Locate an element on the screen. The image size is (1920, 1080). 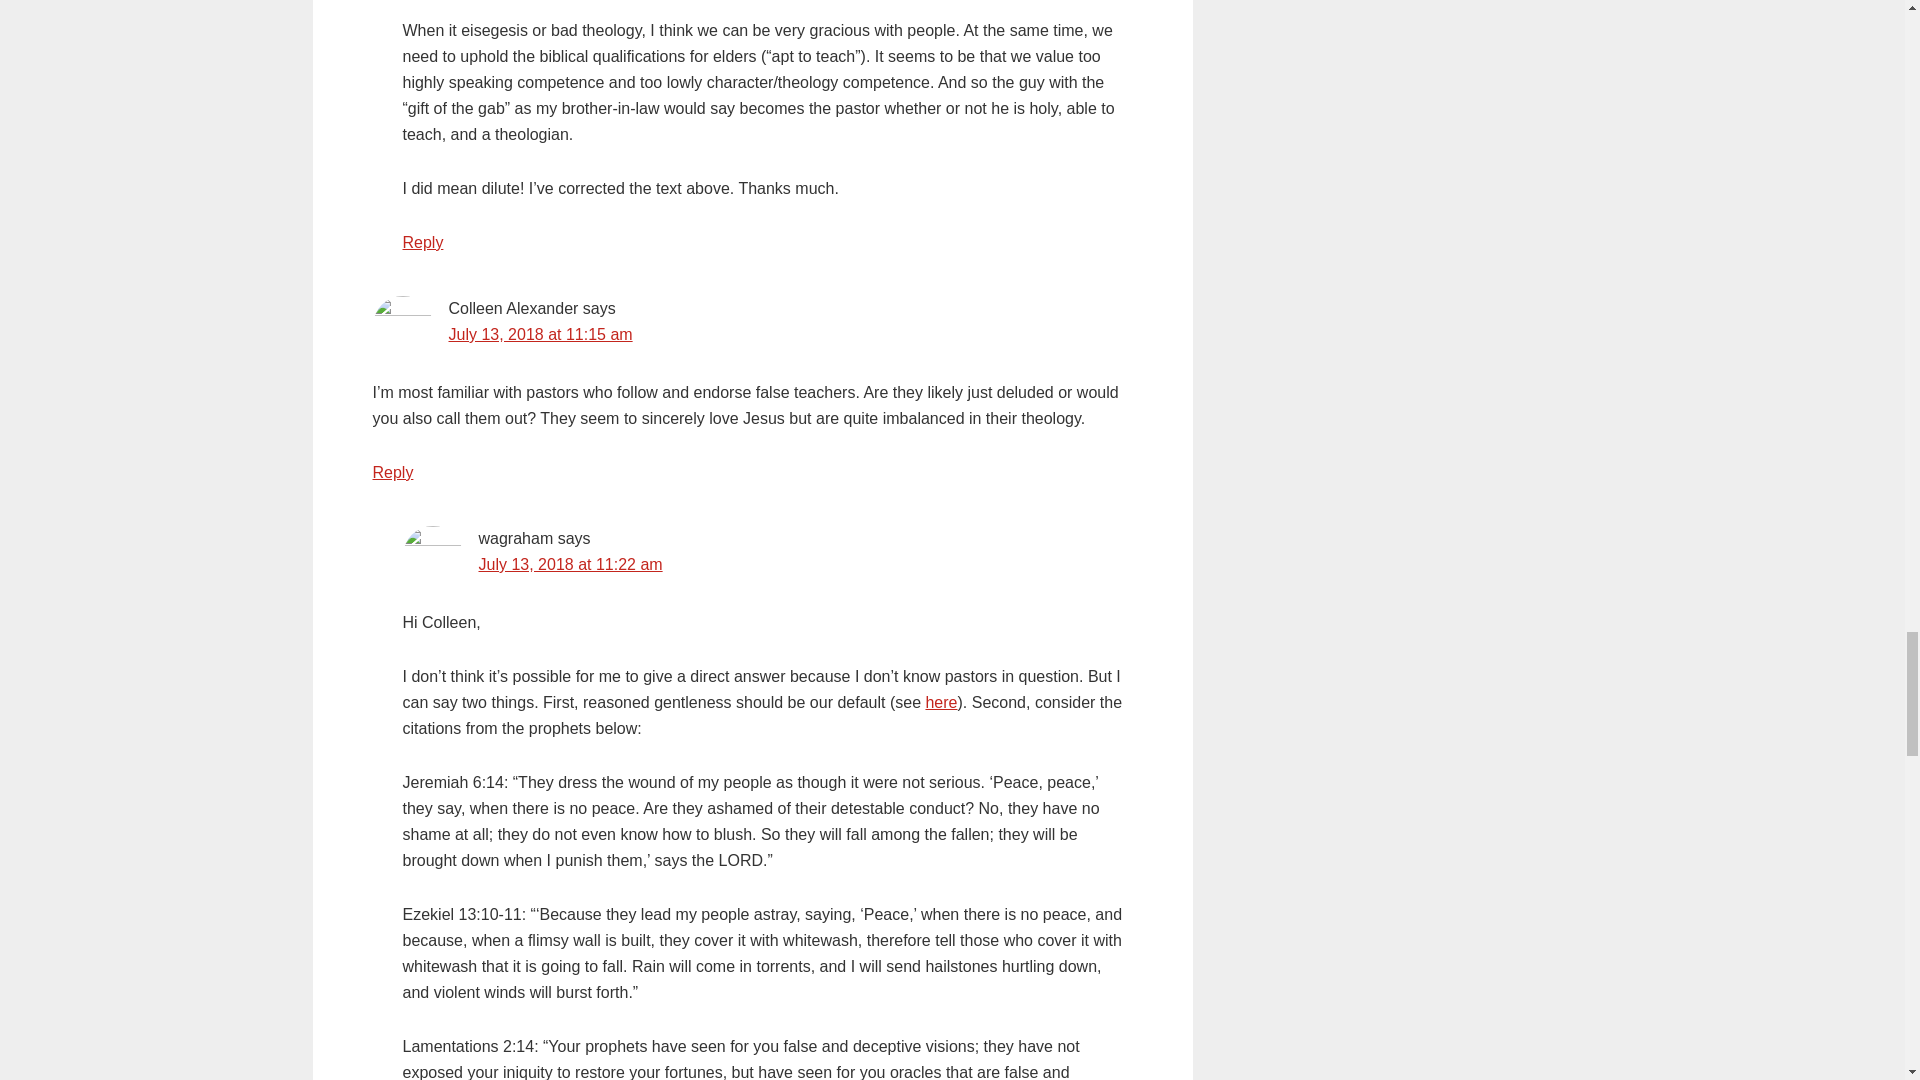
July 13, 2018 at 11:15 am is located at coordinates (539, 334).